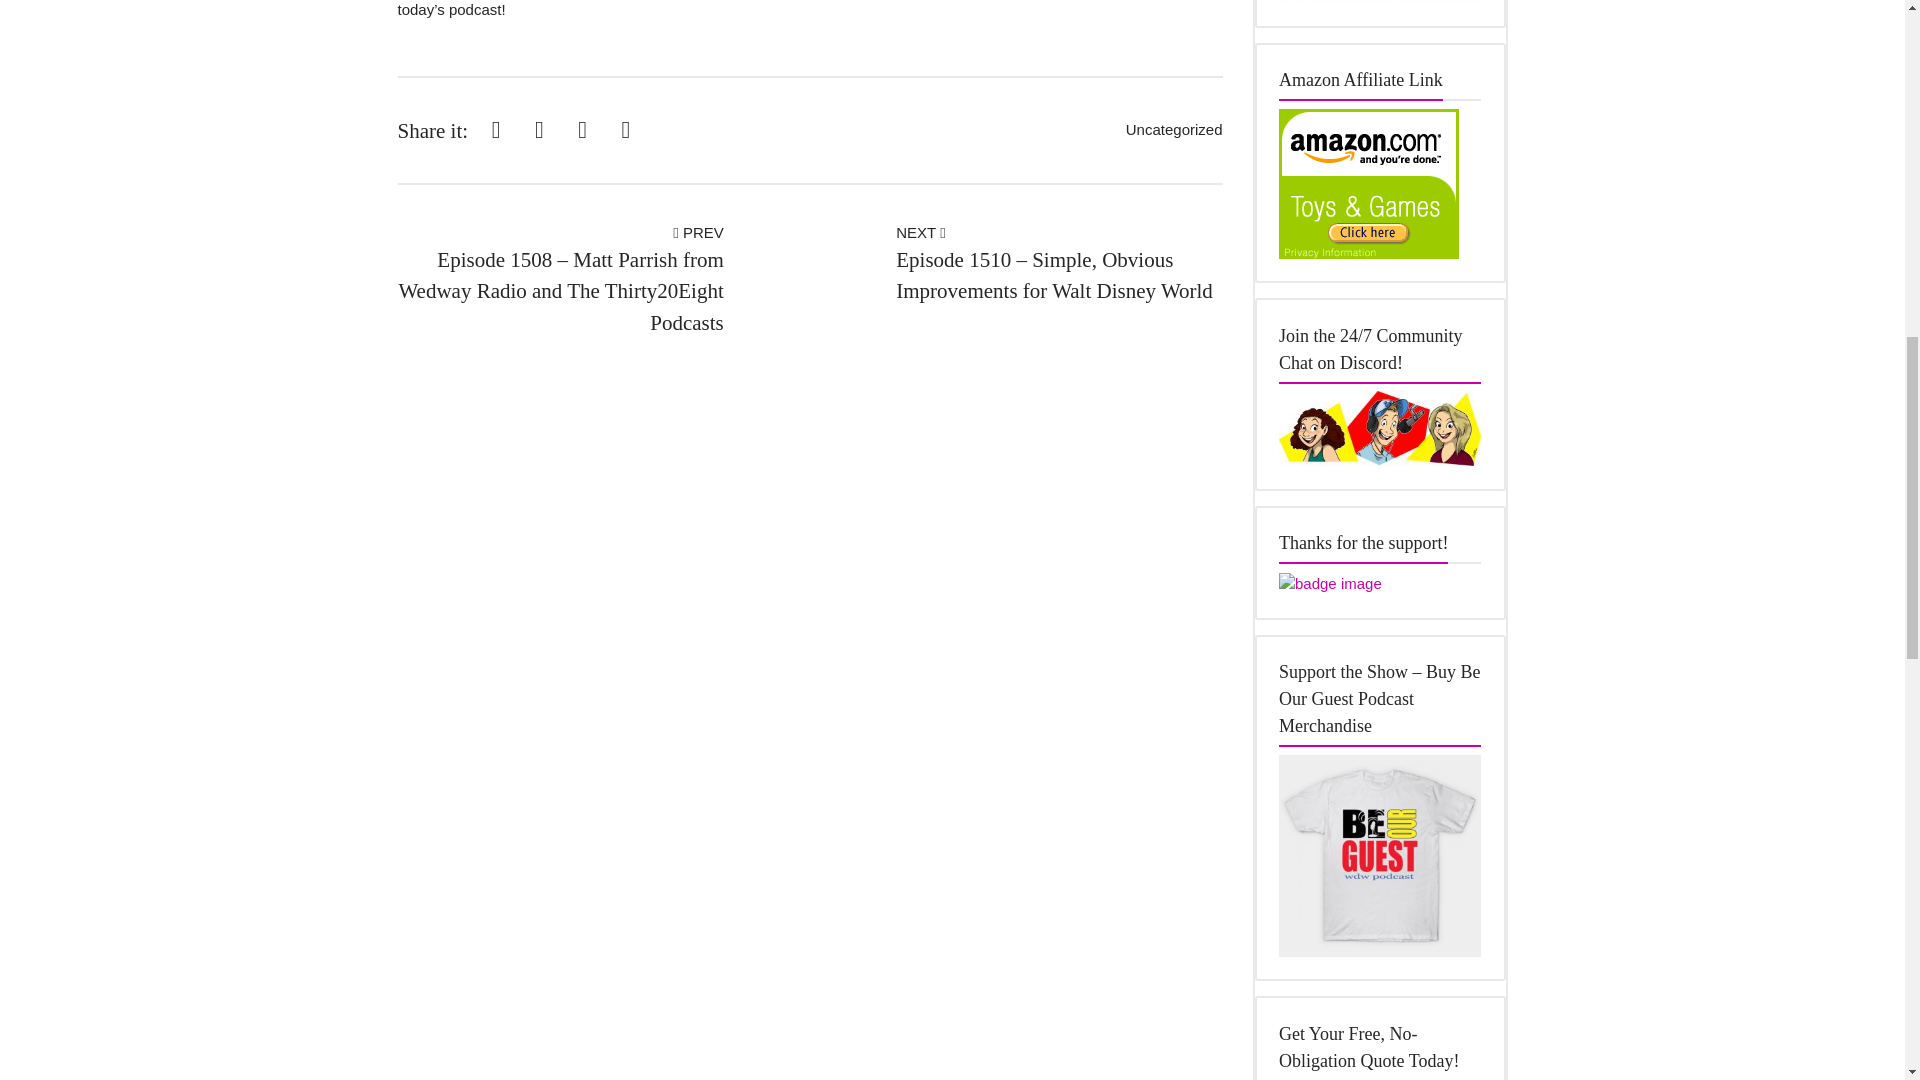 The height and width of the screenshot is (1080, 1920). What do you see at coordinates (920, 232) in the screenshot?
I see `NEXT` at bounding box center [920, 232].